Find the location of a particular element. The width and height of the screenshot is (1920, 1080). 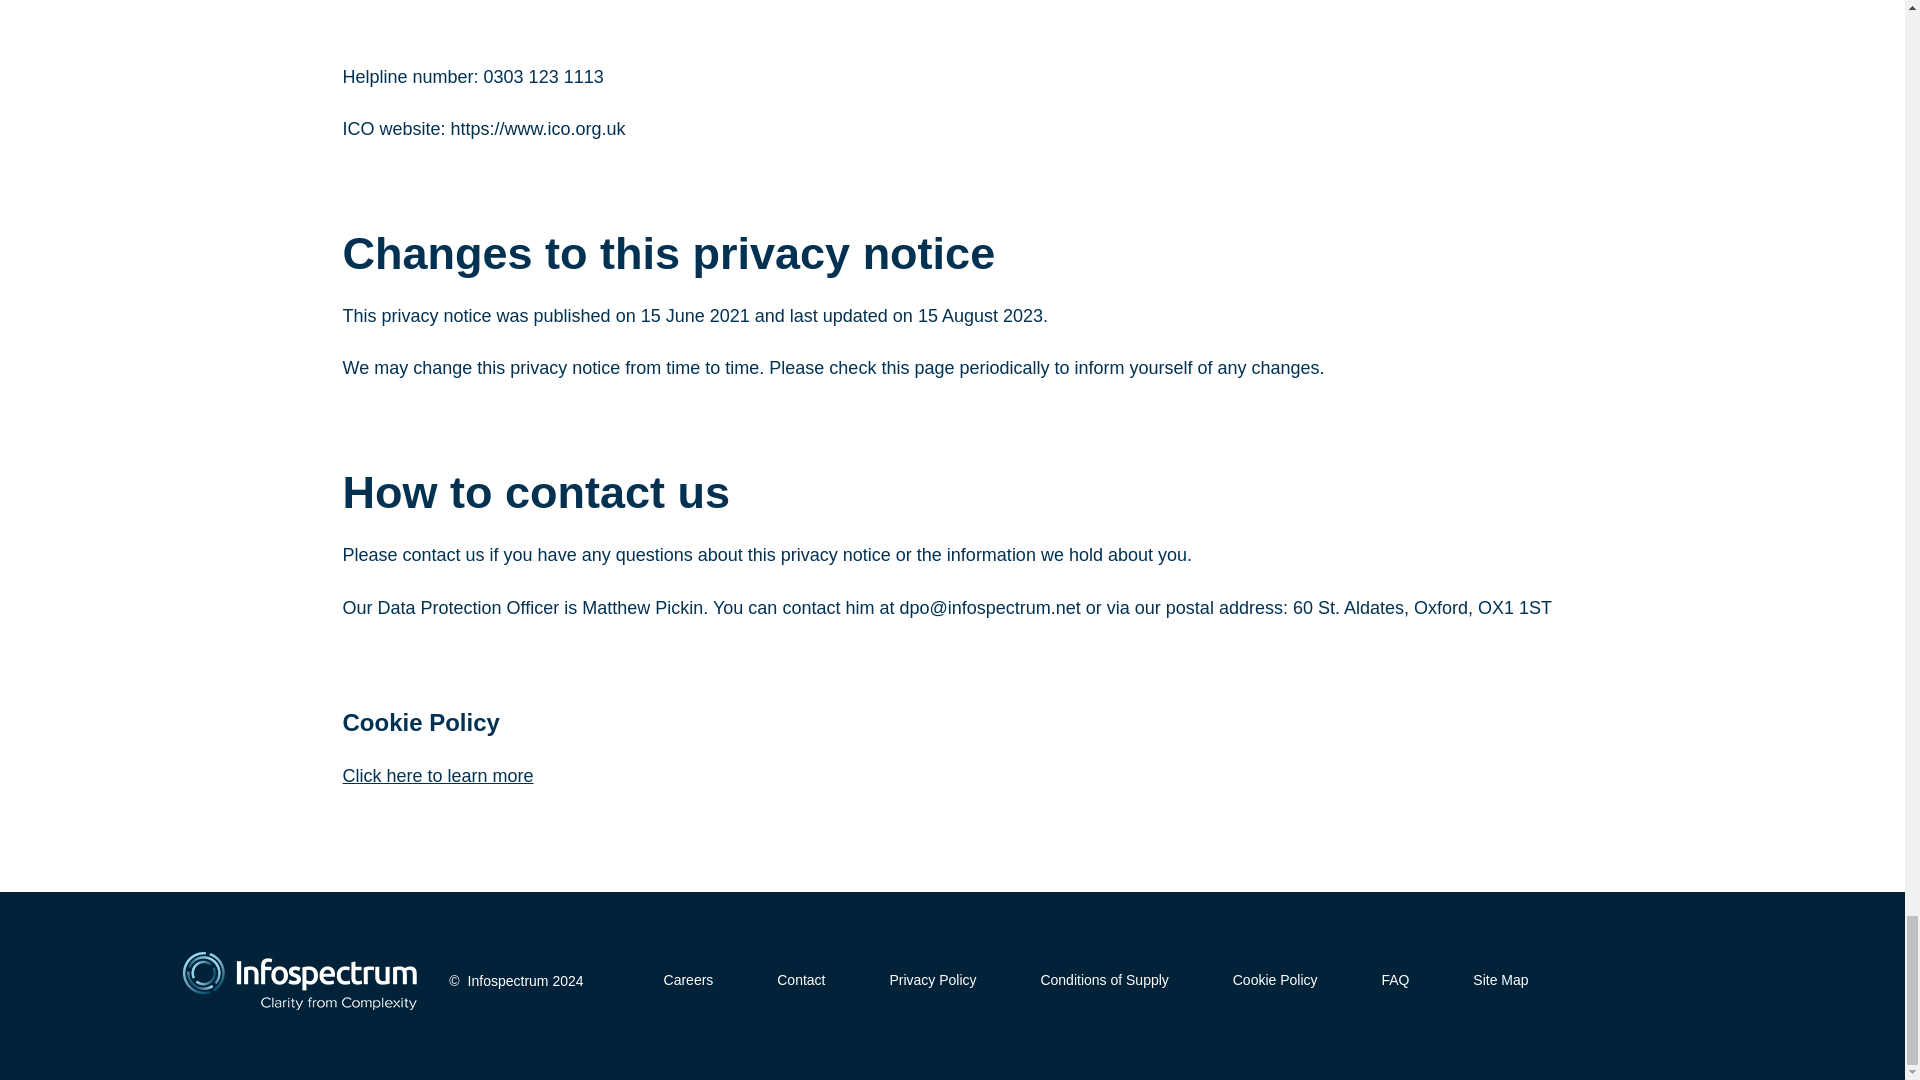

Cookie Policy is located at coordinates (1274, 980).